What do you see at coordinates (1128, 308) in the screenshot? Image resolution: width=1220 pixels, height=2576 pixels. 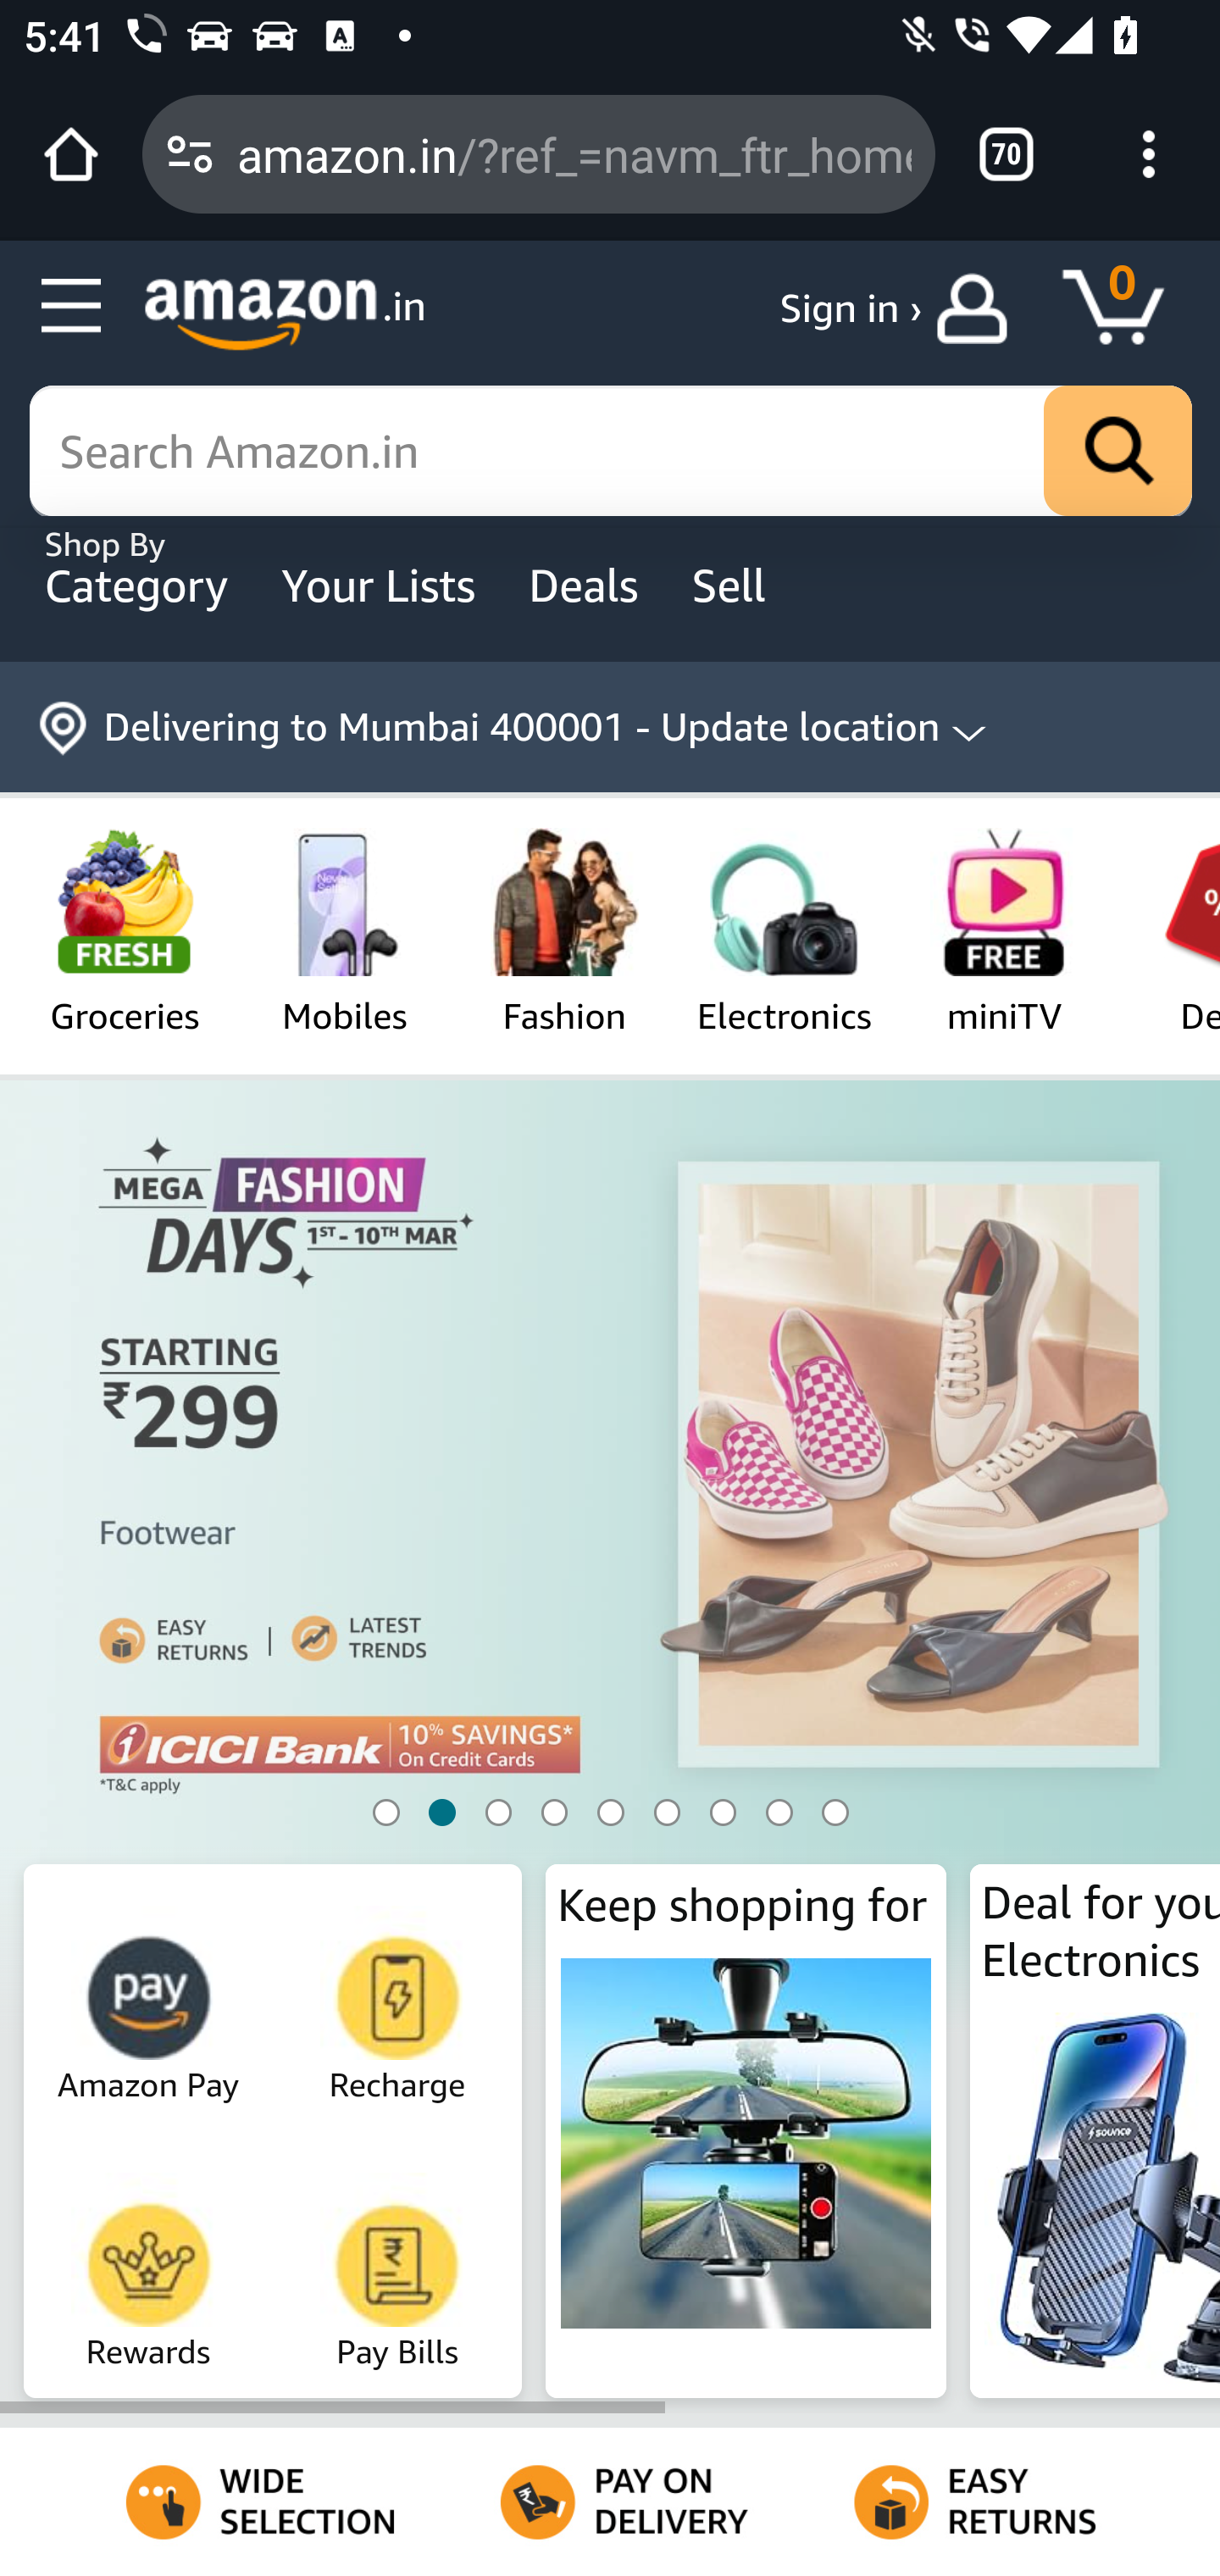 I see `Cart 0` at bounding box center [1128, 308].